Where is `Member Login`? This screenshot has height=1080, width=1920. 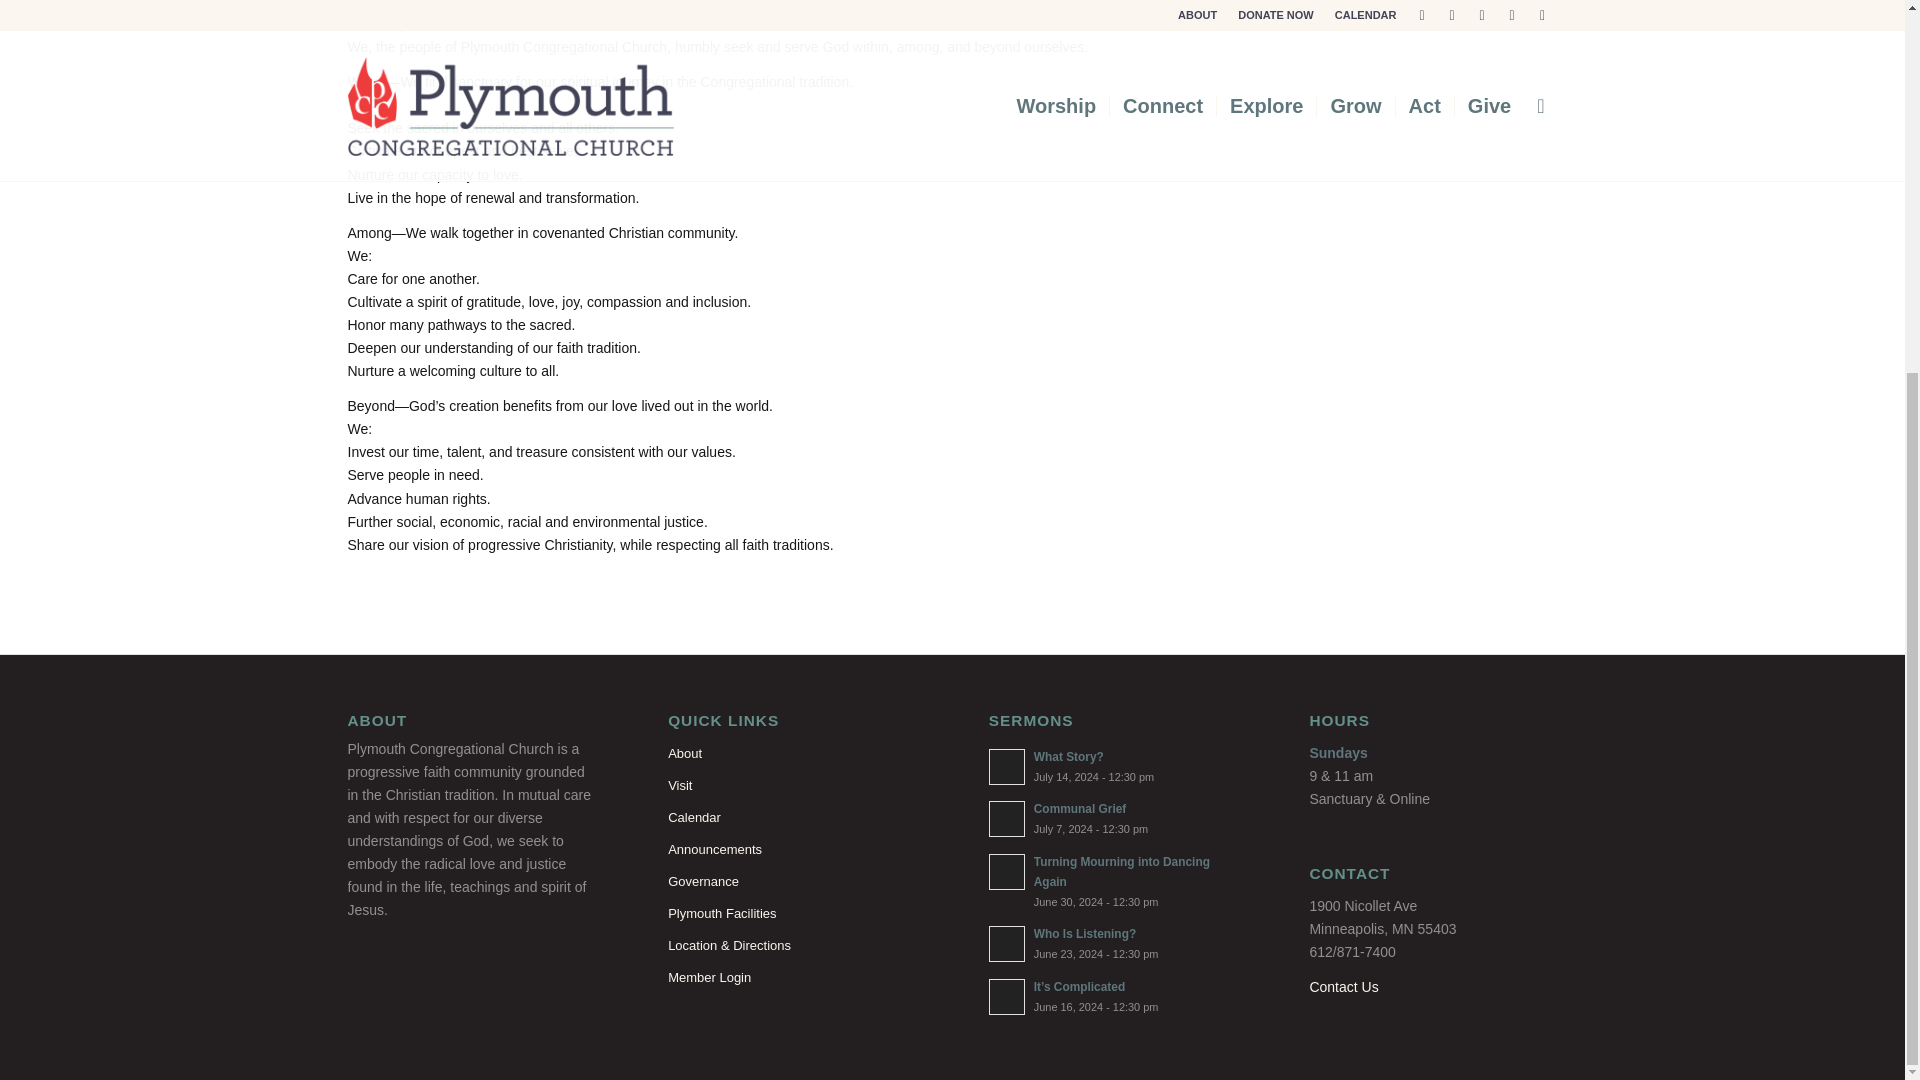
Member Login is located at coordinates (1112, 943).